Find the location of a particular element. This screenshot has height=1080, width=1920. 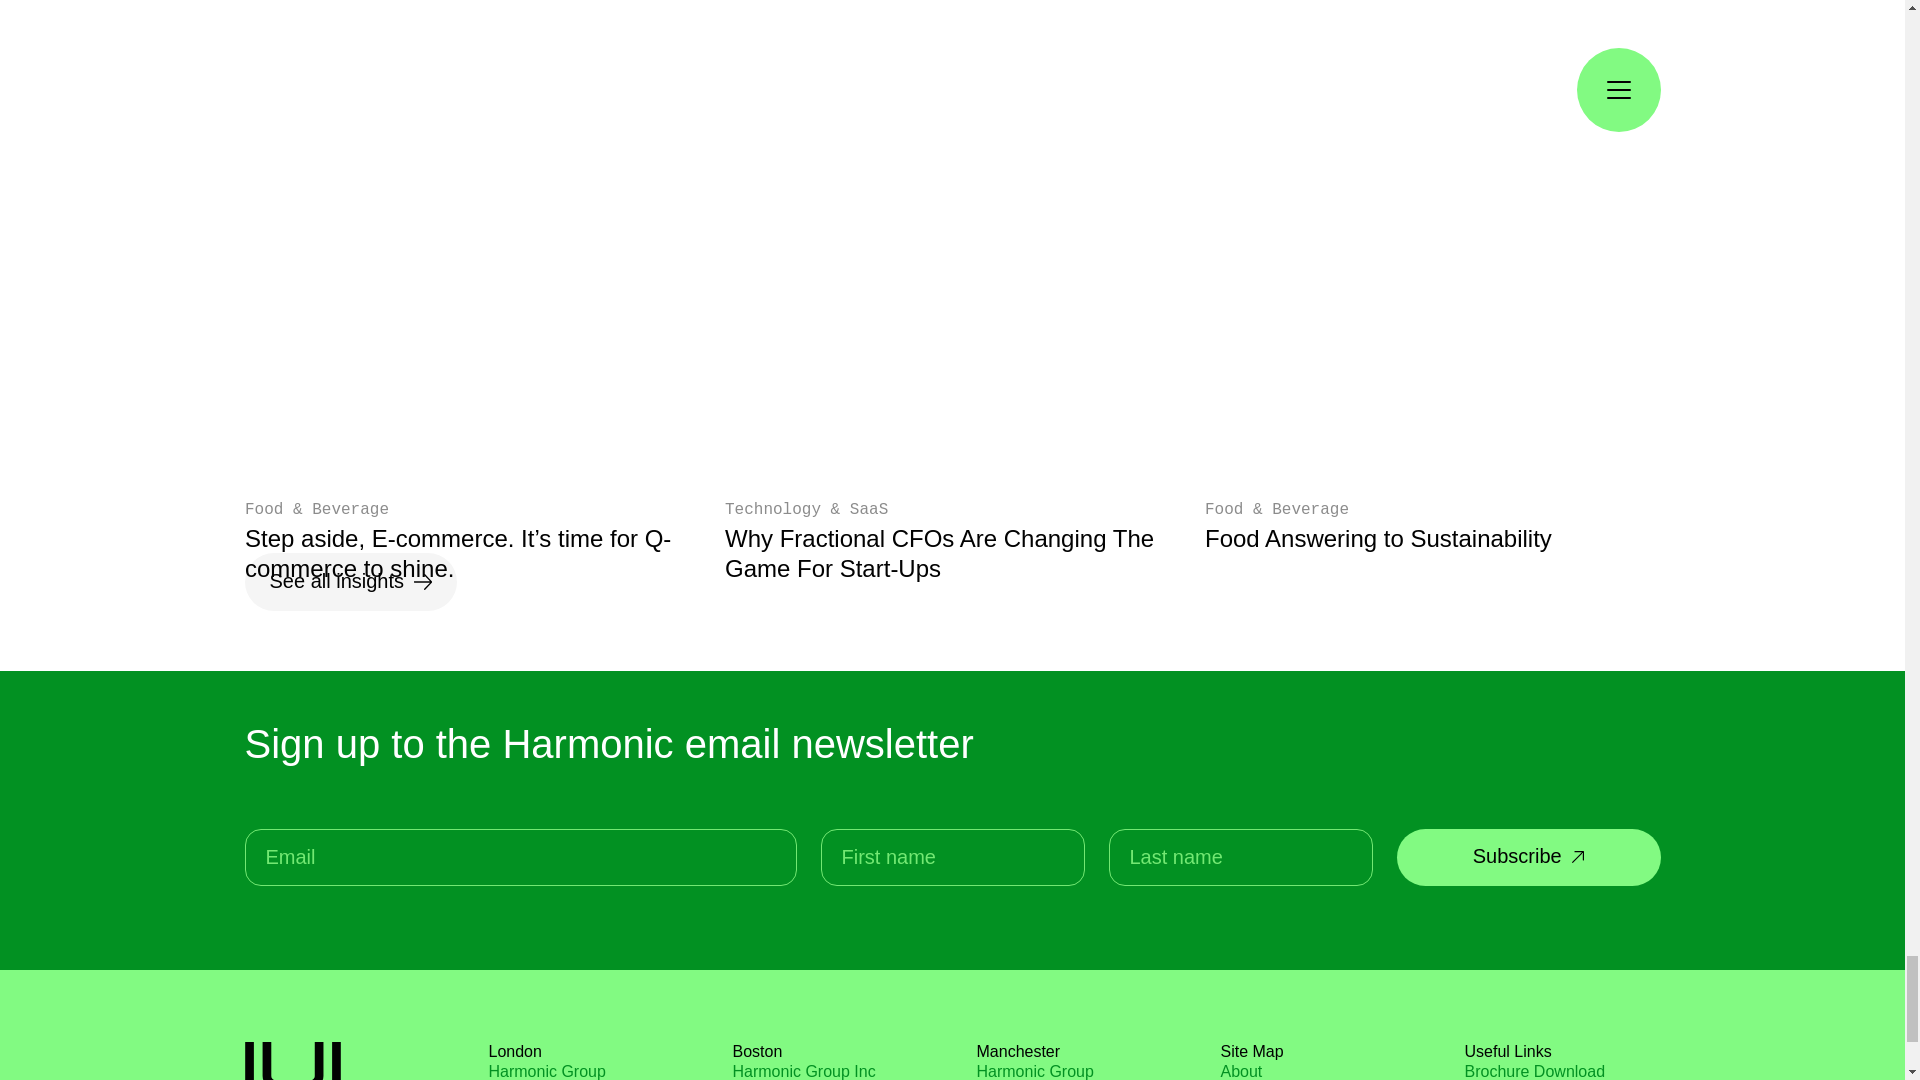

Subscribe is located at coordinates (1528, 858).